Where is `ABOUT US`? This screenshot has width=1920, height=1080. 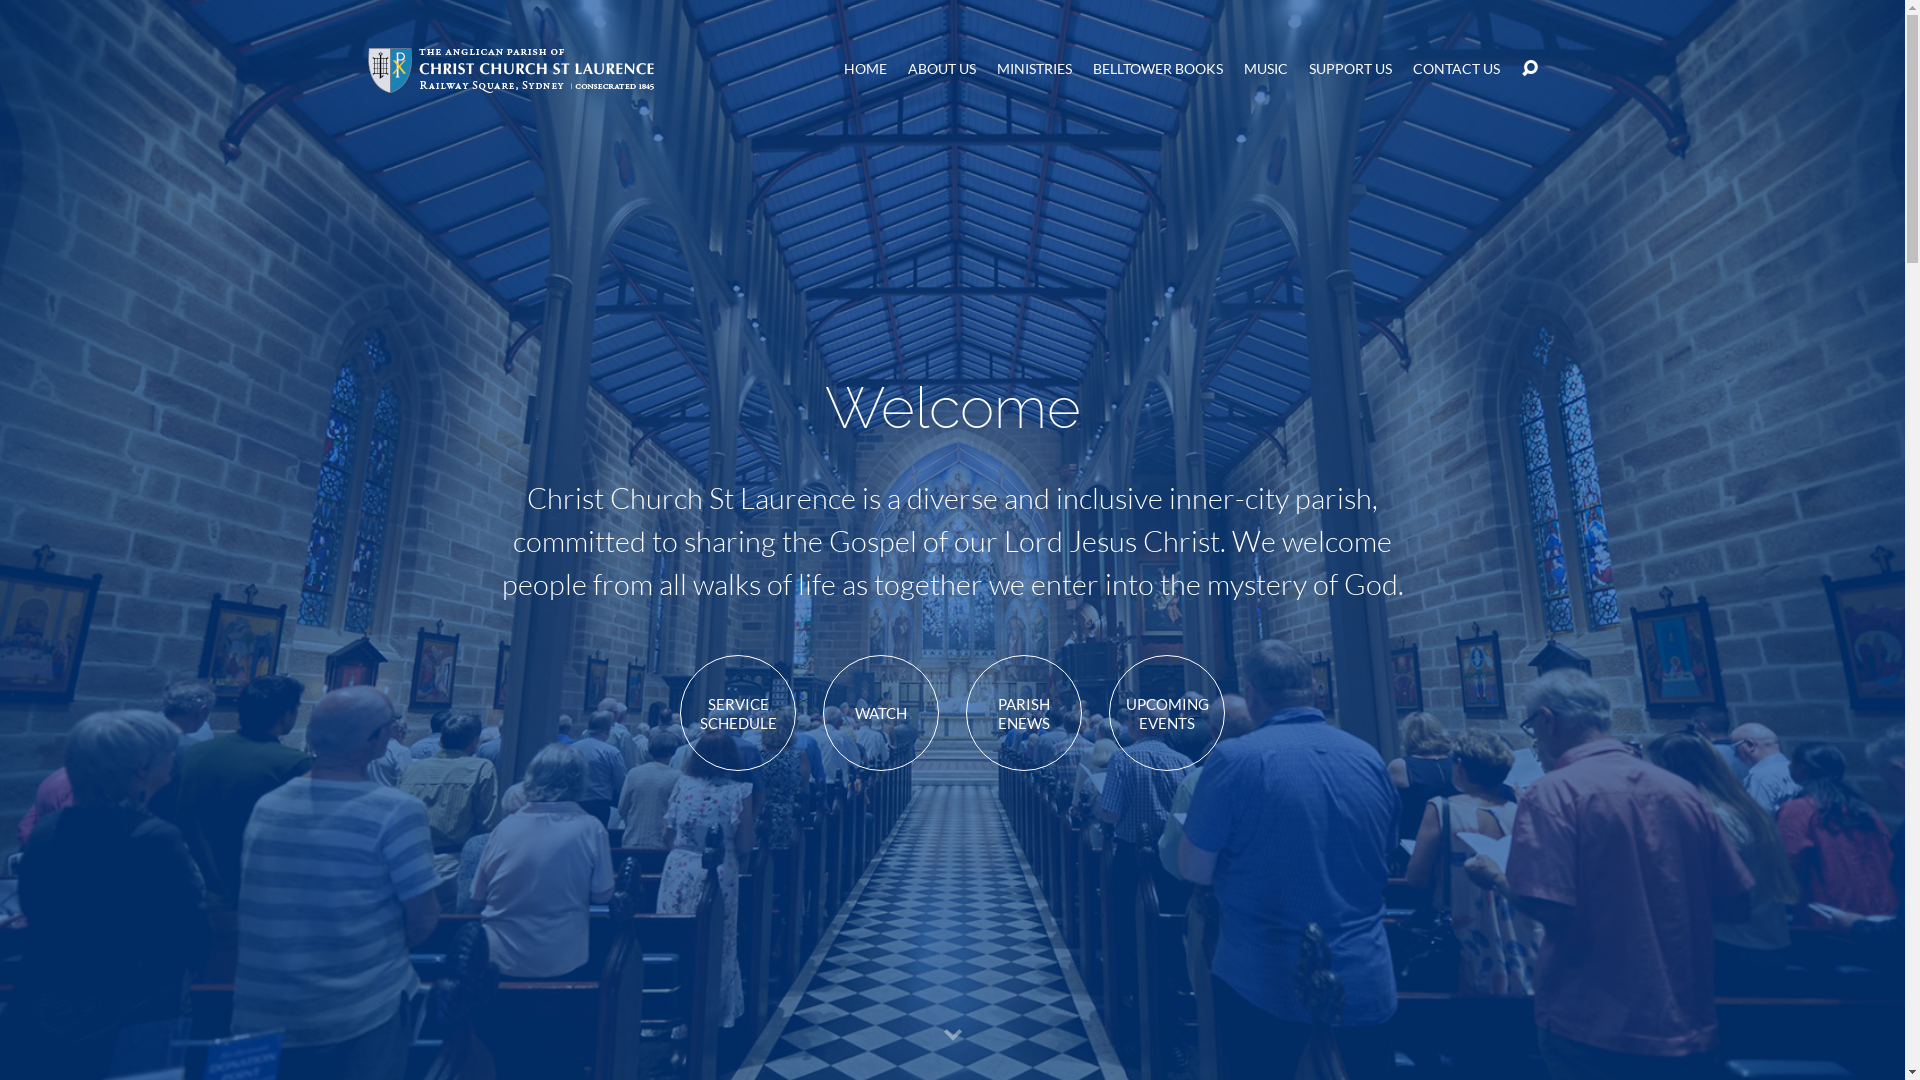
ABOUT US is located at coordinates (942, 69).